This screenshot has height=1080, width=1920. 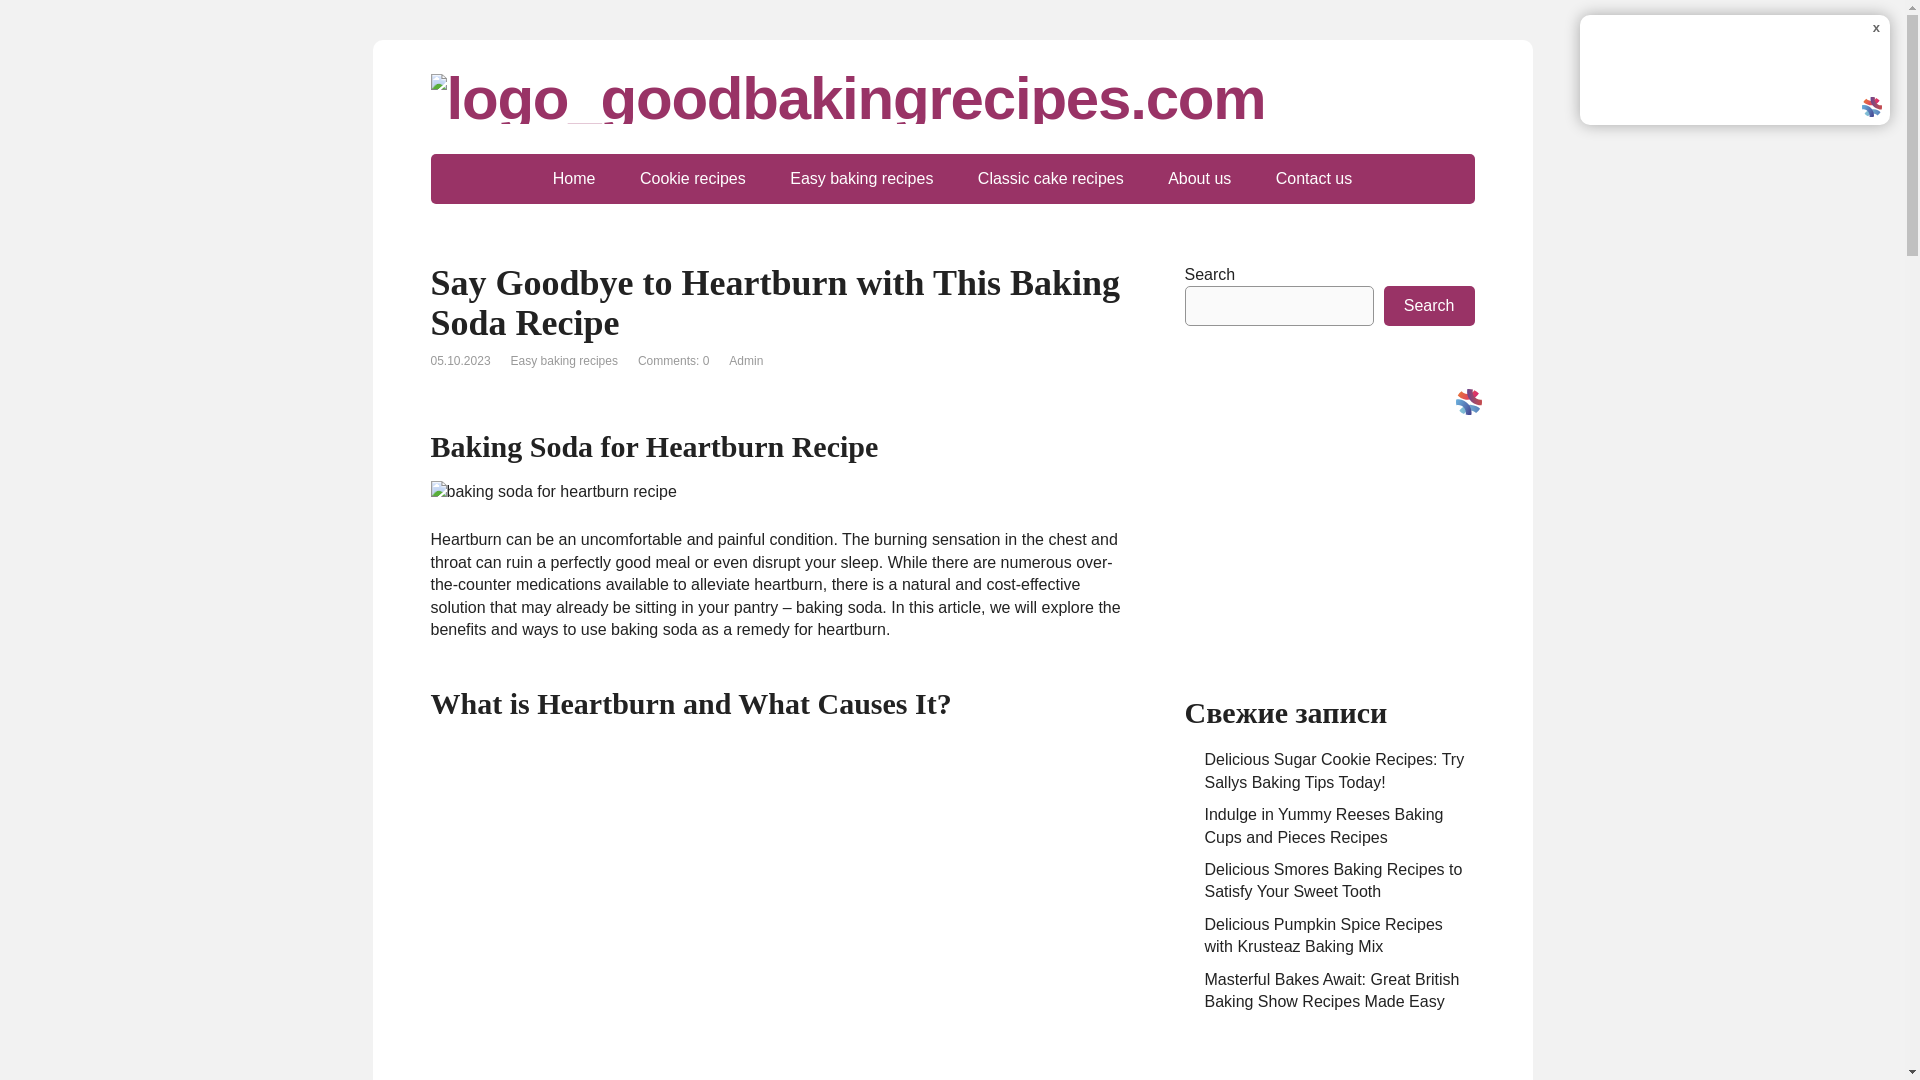 I want to click on Delicious Smores Baking Recipes to Satisfy Your Sweet Tooth, so click(x=1332, y=880).